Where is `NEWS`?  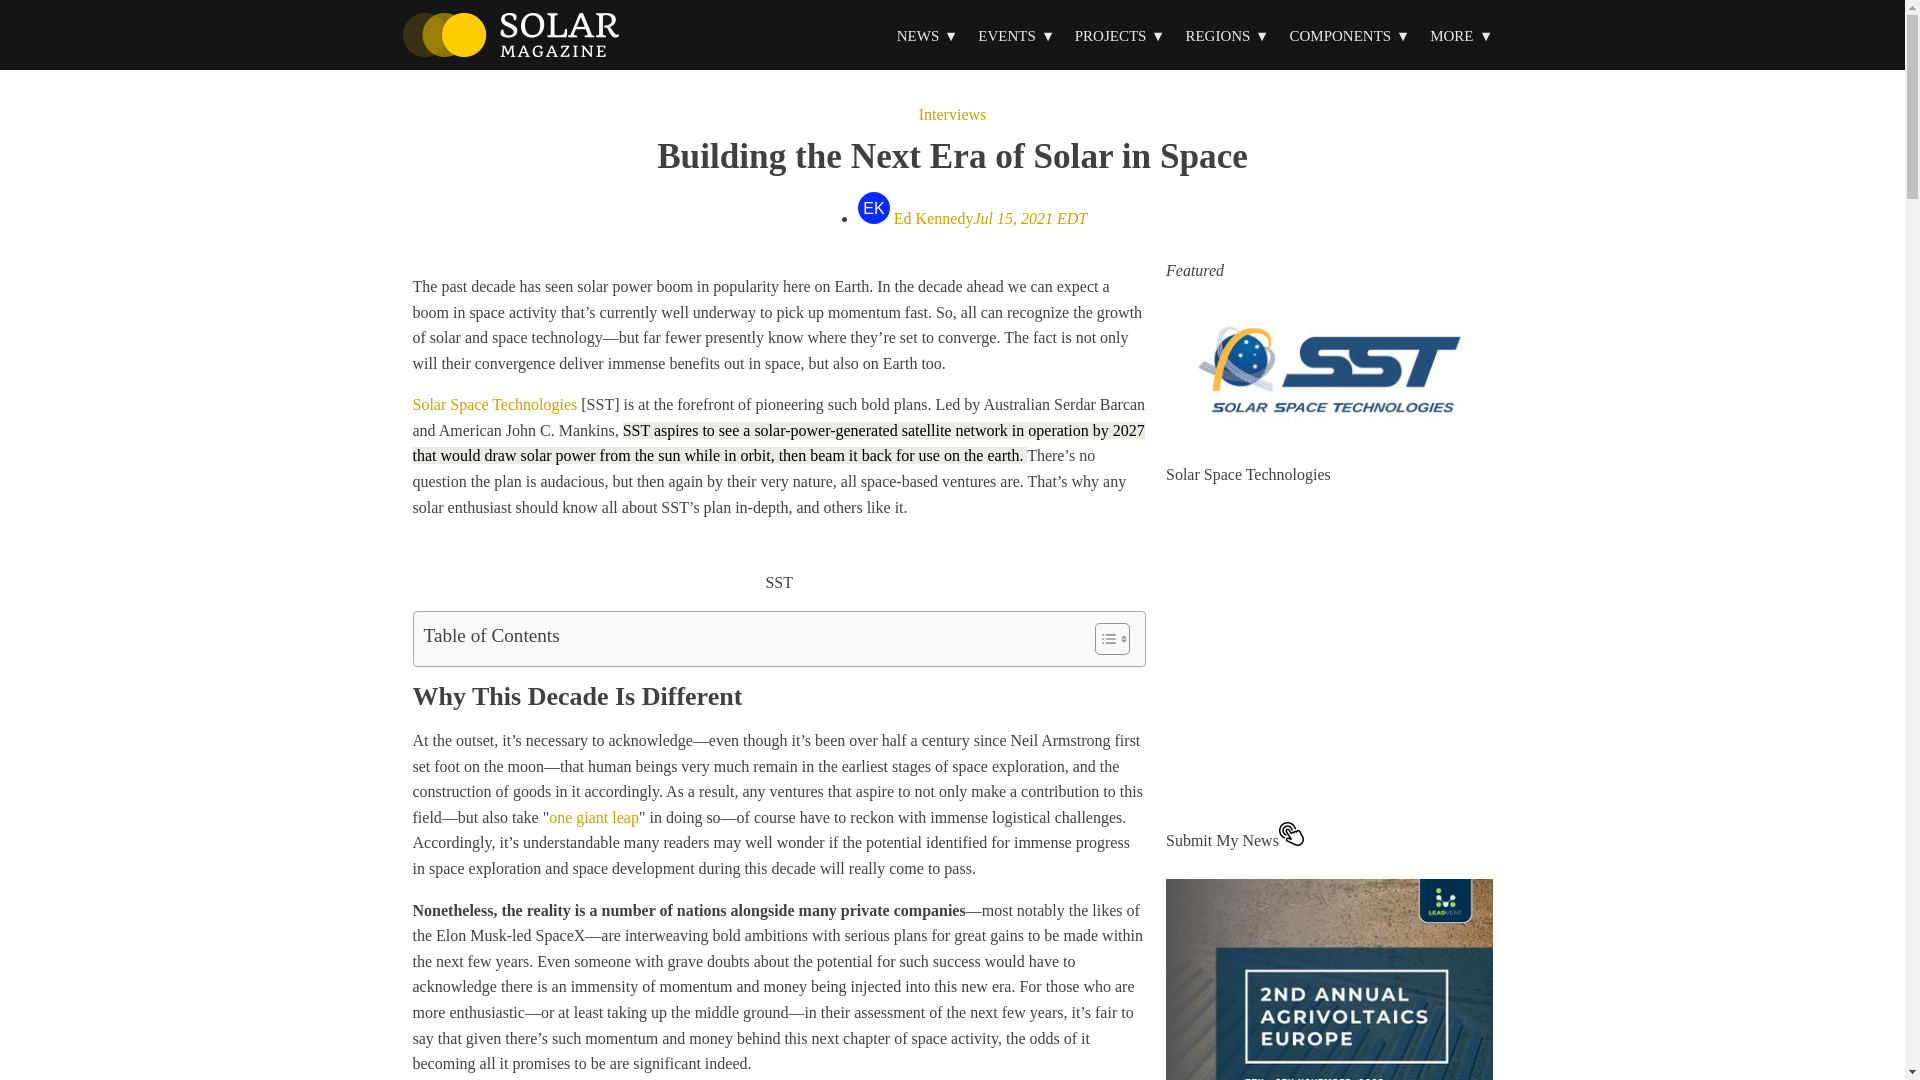 NEWS is located at coordinates (928, 36).